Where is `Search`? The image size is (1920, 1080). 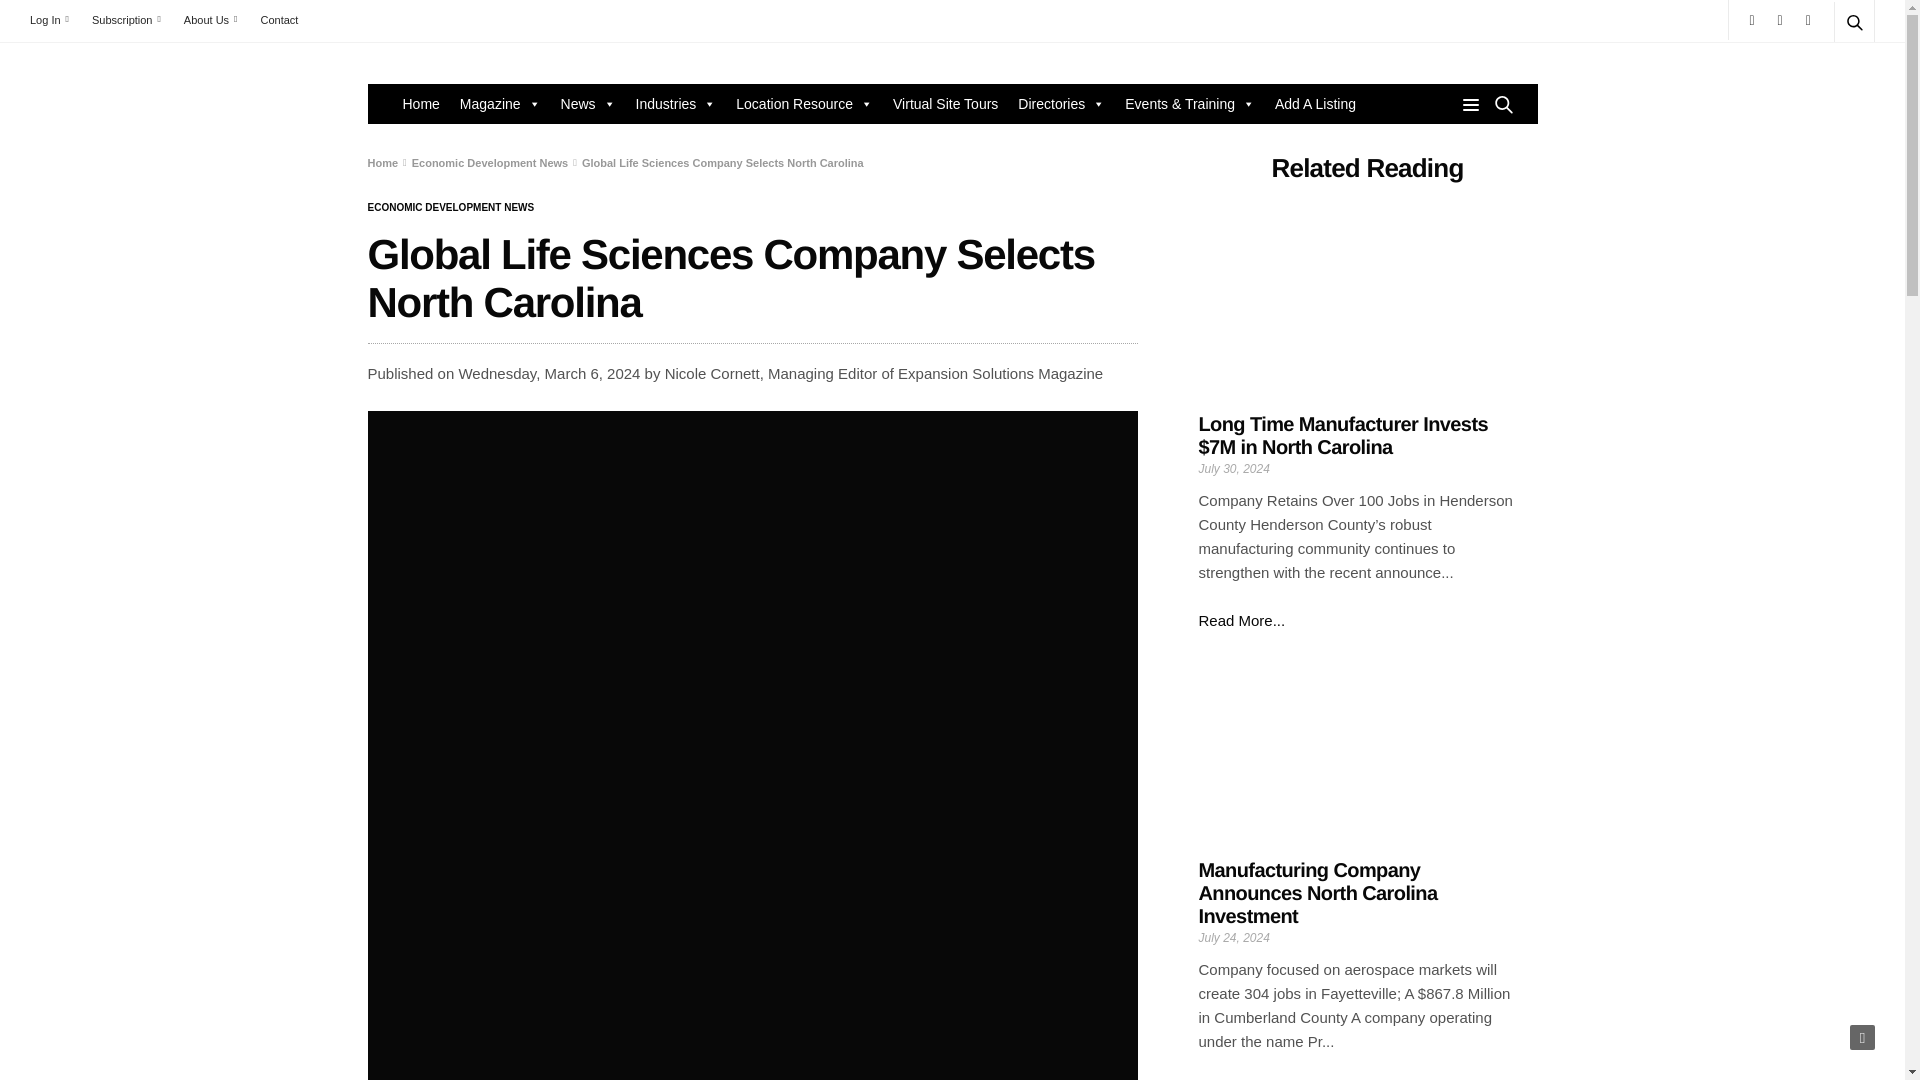 Search is located at coordinates (1827, 70).